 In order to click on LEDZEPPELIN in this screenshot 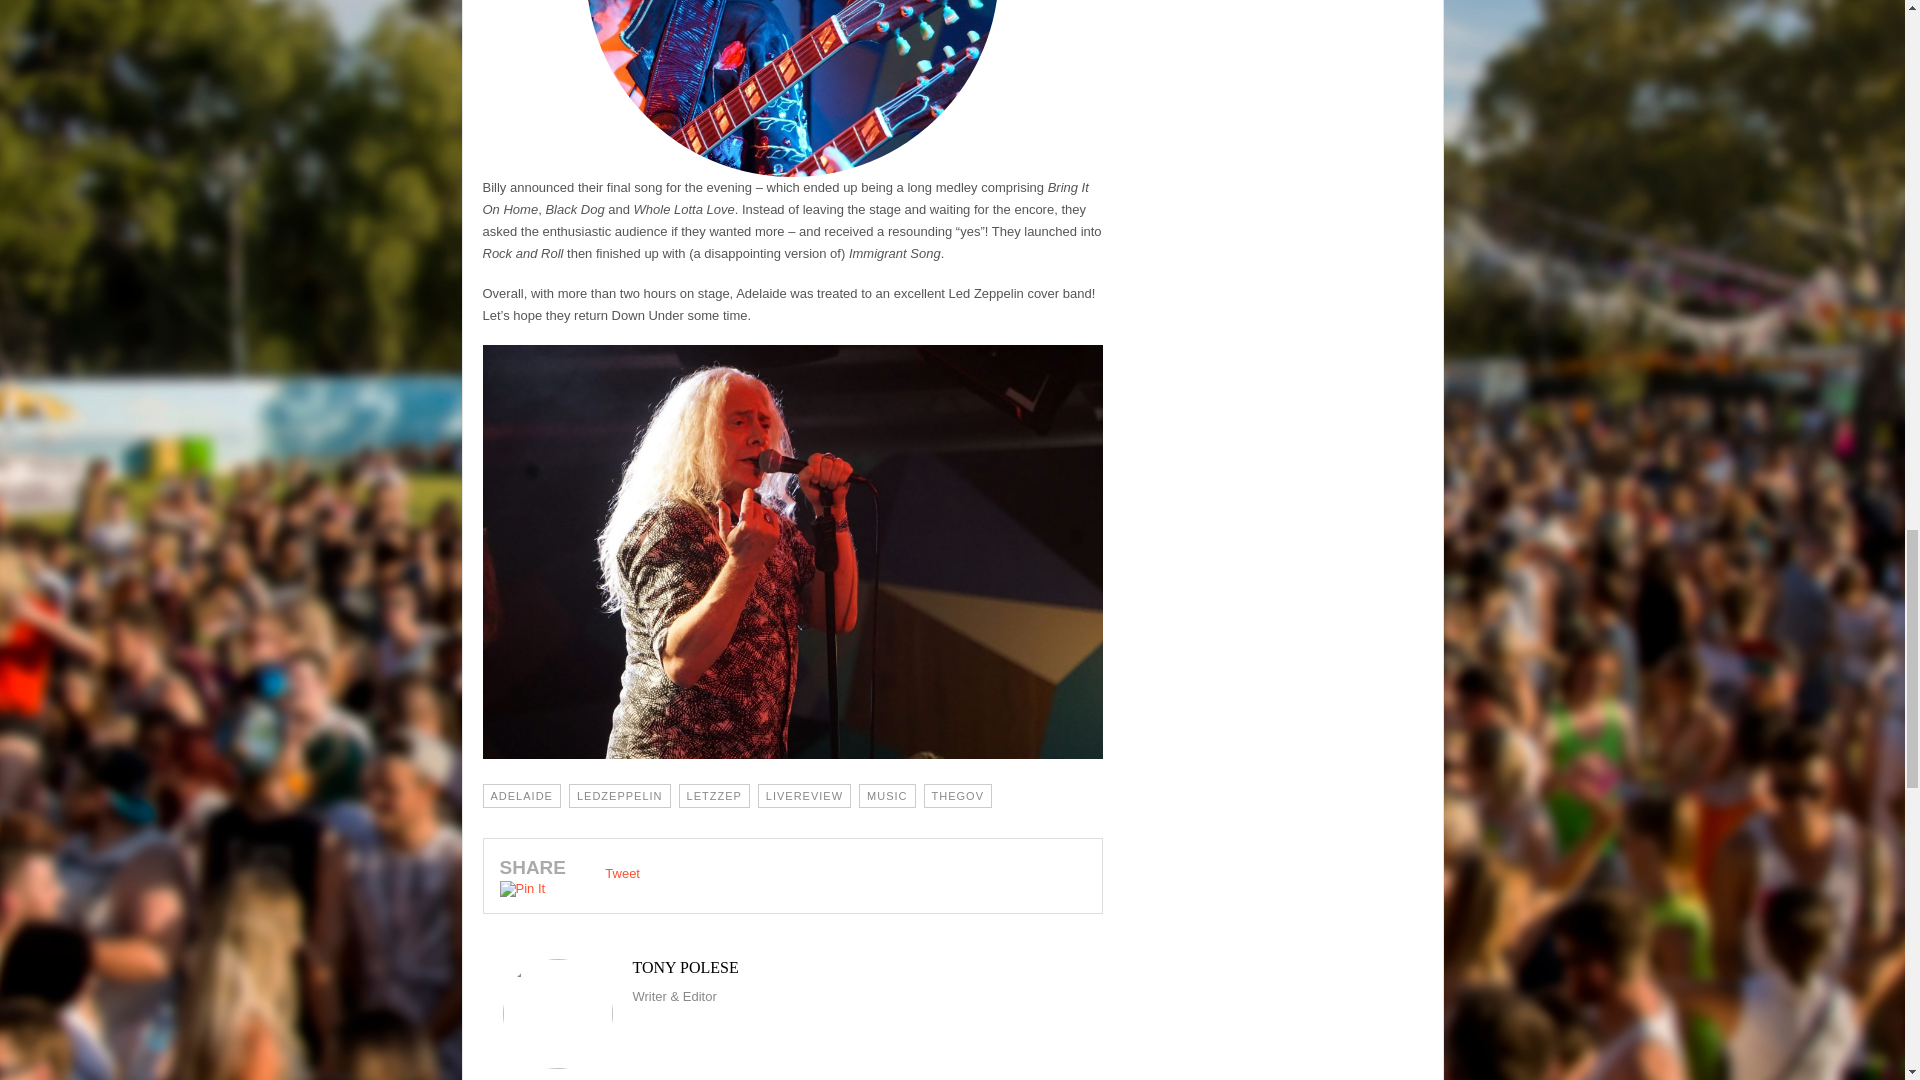, I will do `click(619, 796)`.